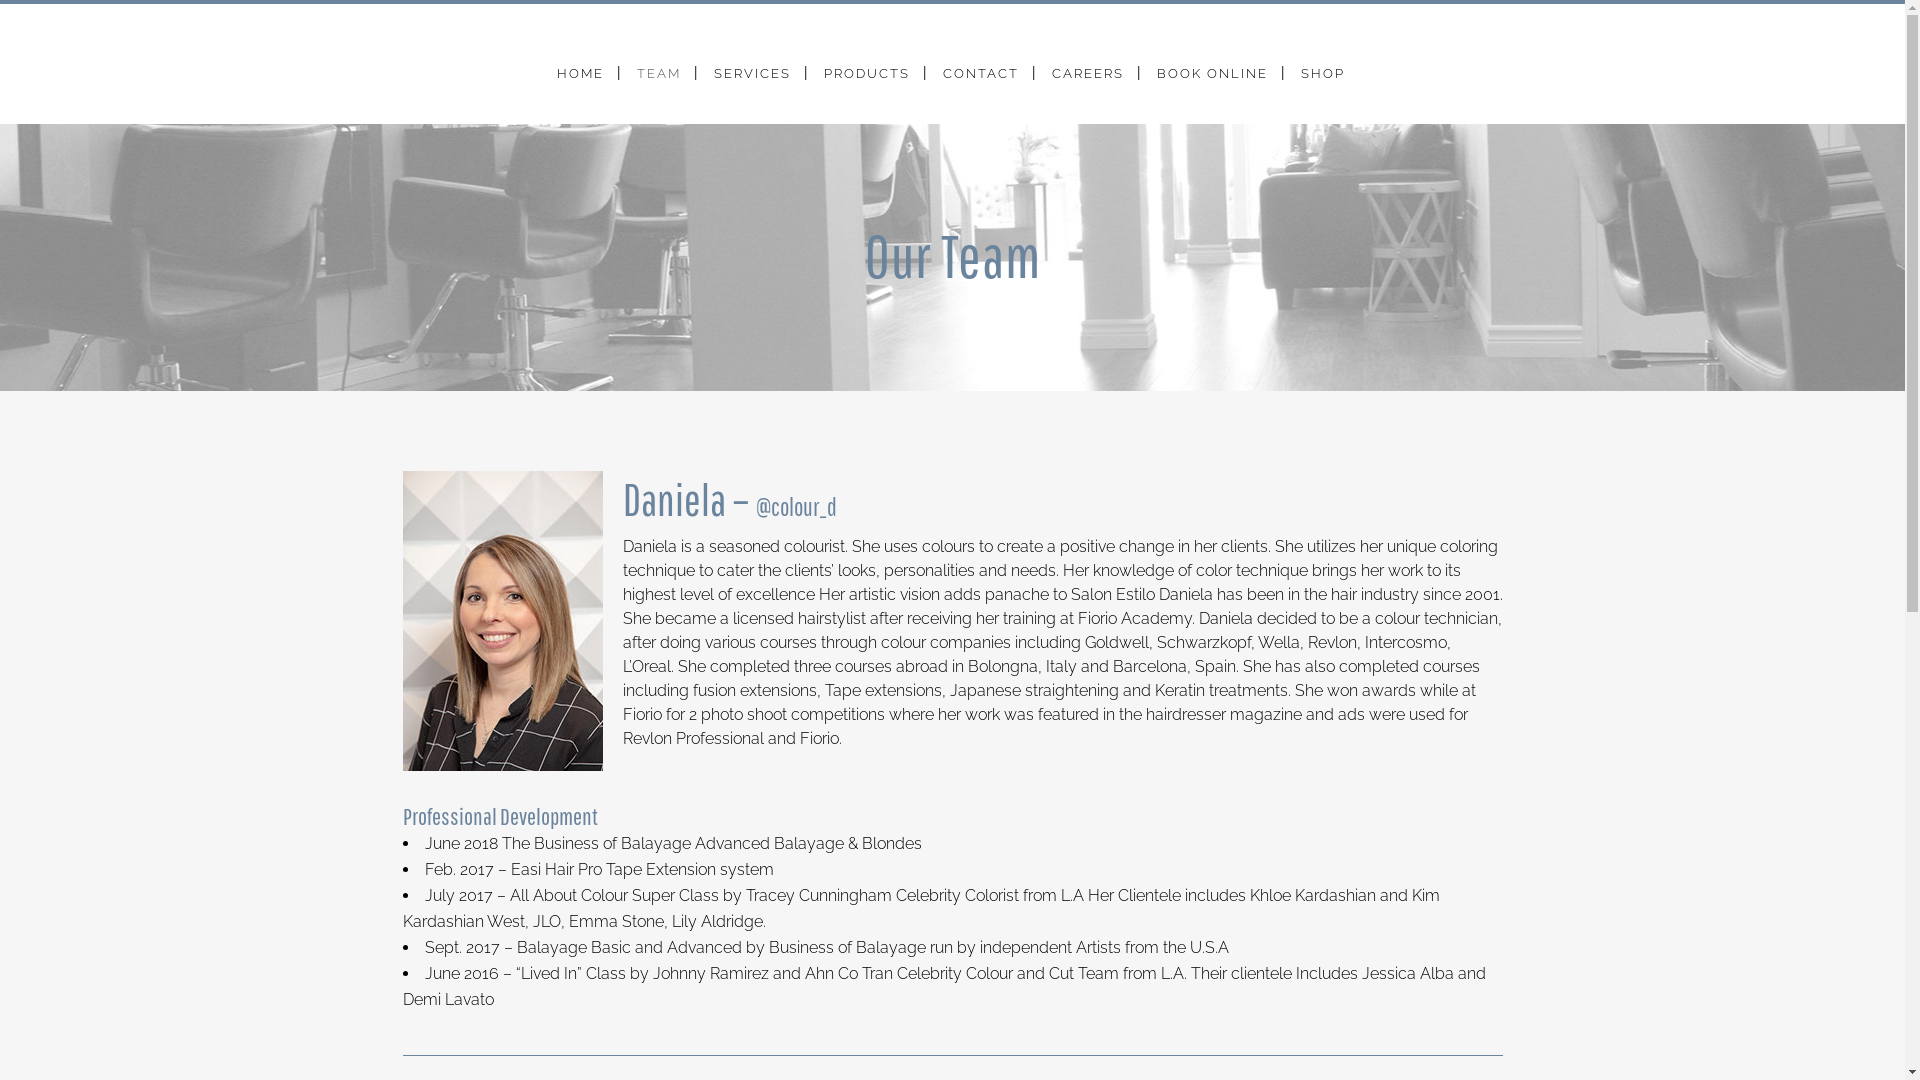 The height and width of the screenshot is (1080, 1920). I want to click on SHOP, so click(1323, 74).